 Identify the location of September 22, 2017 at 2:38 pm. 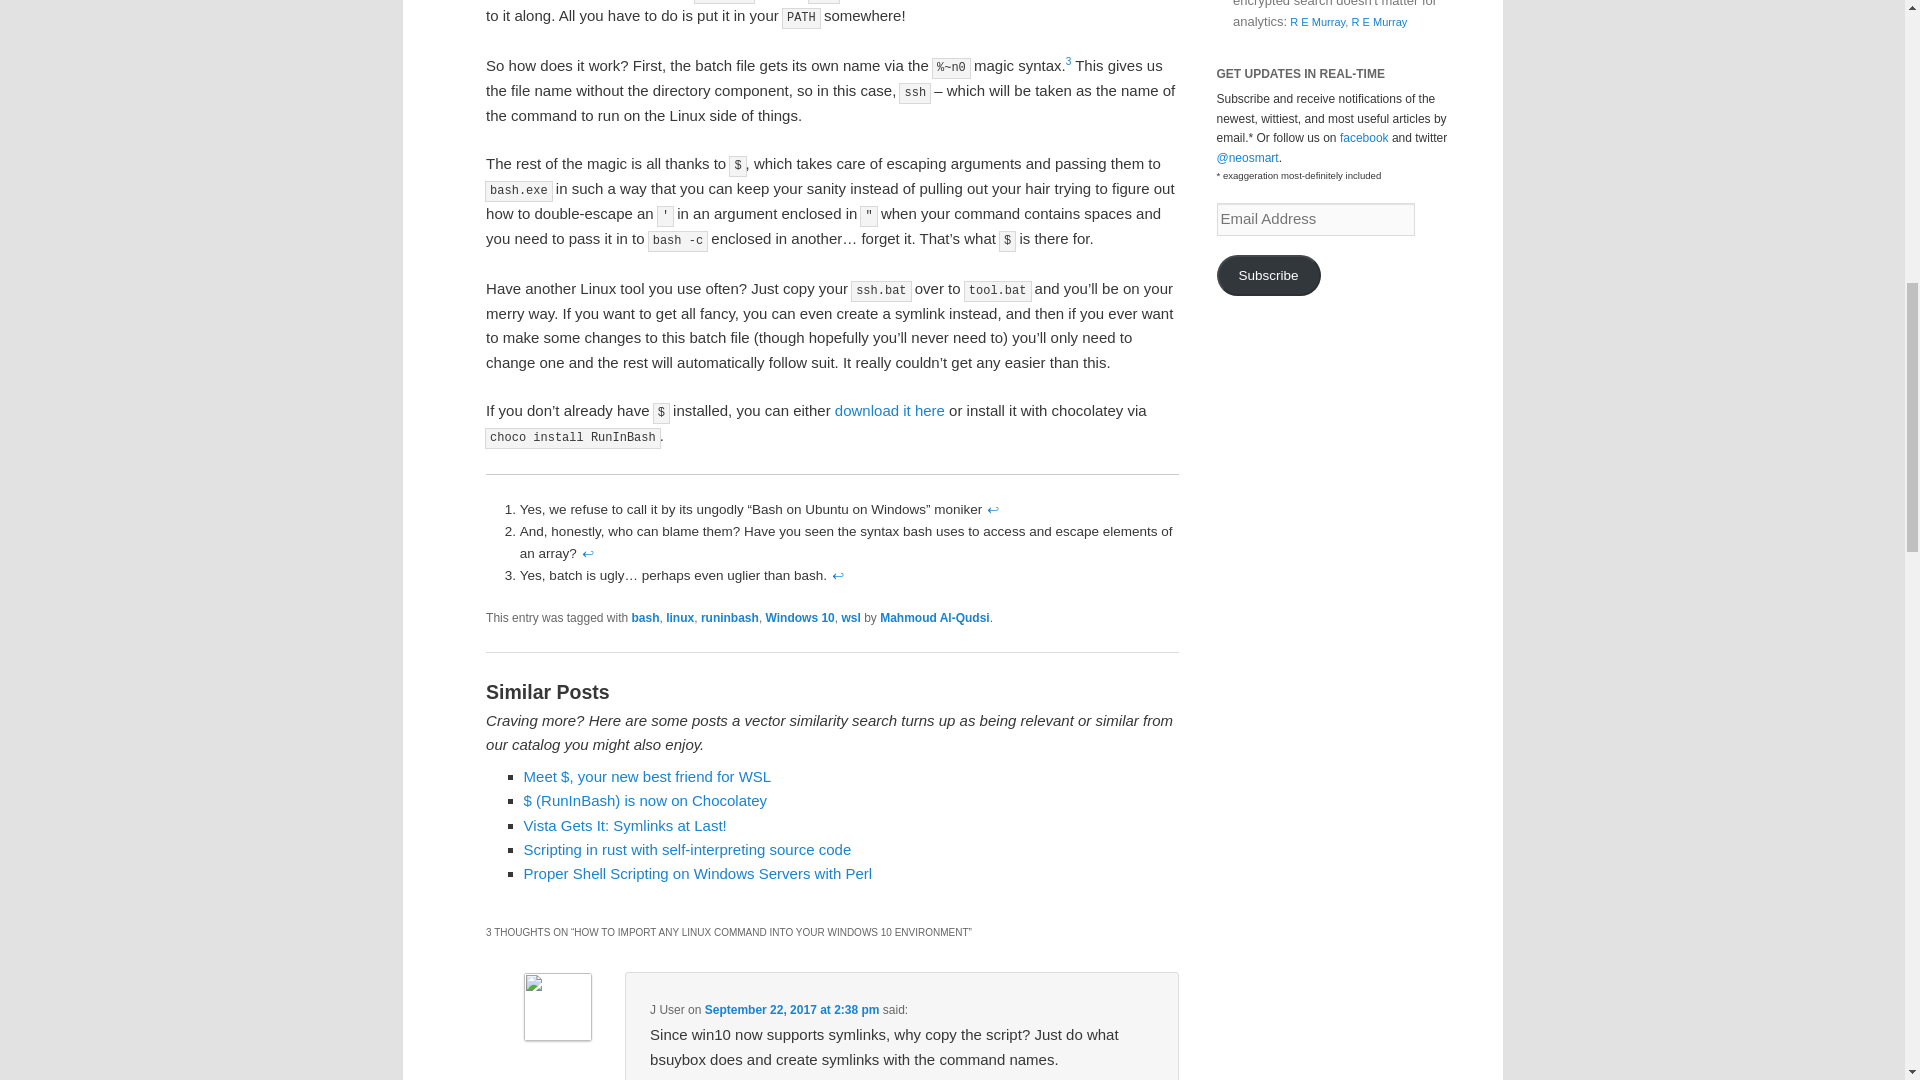
(792, 1010).